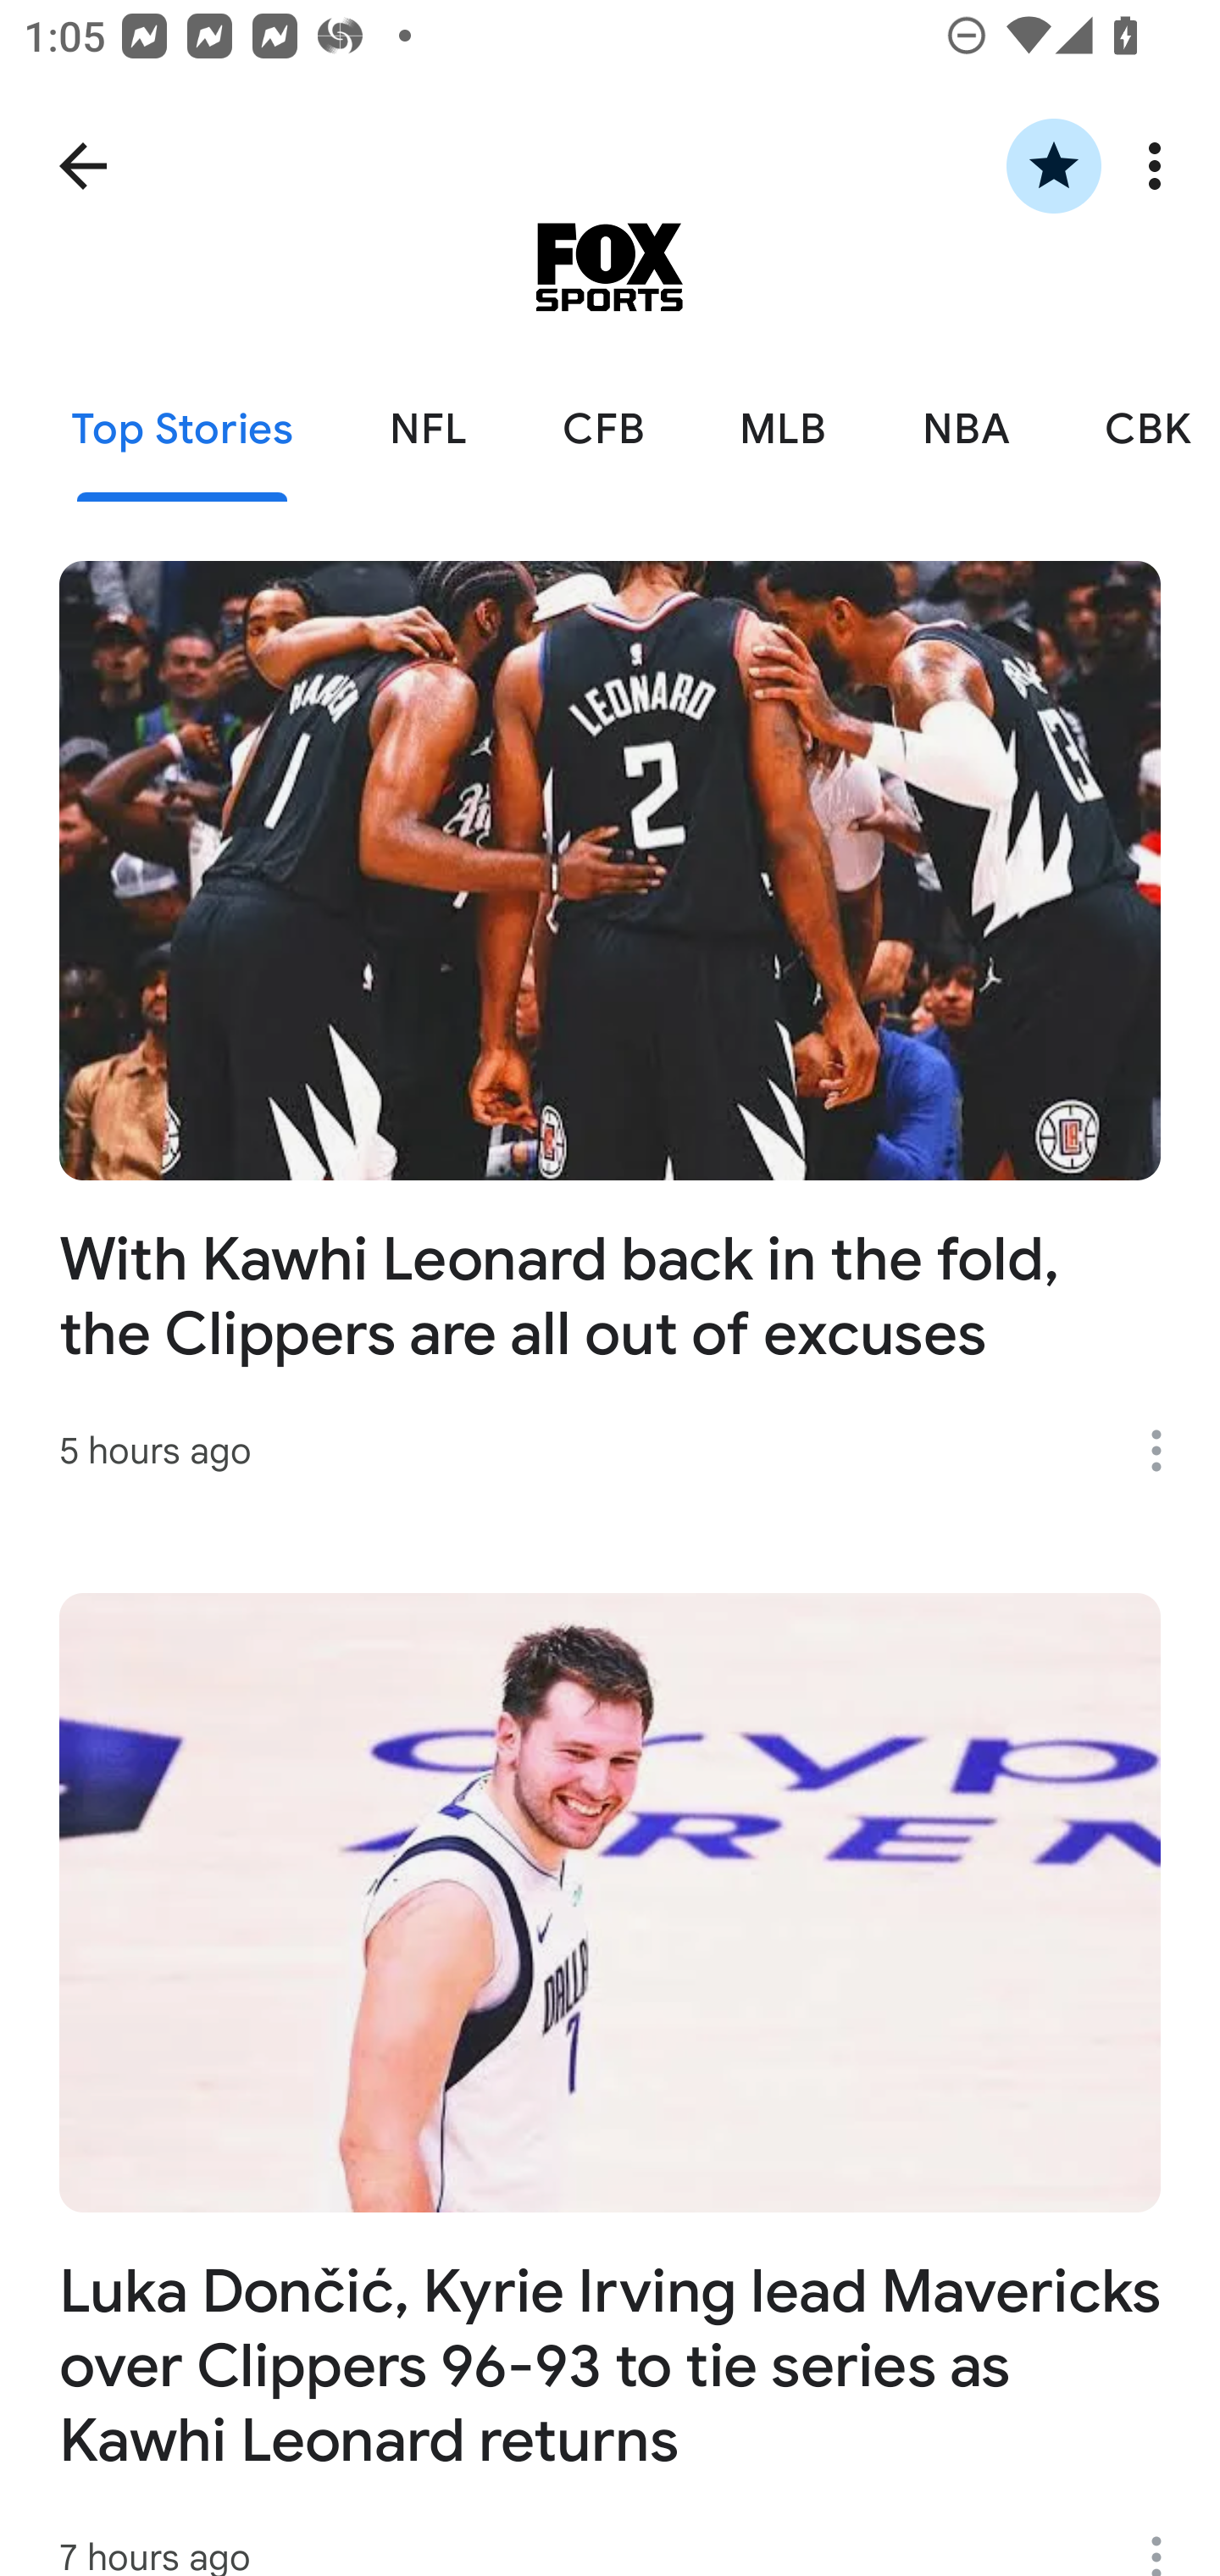 The height and width of the screenshot is (2576, 1220). What do you see at coordinates (1139, 430) in the screenshot?
I see `CBK` at bounding box center [1139, 430].